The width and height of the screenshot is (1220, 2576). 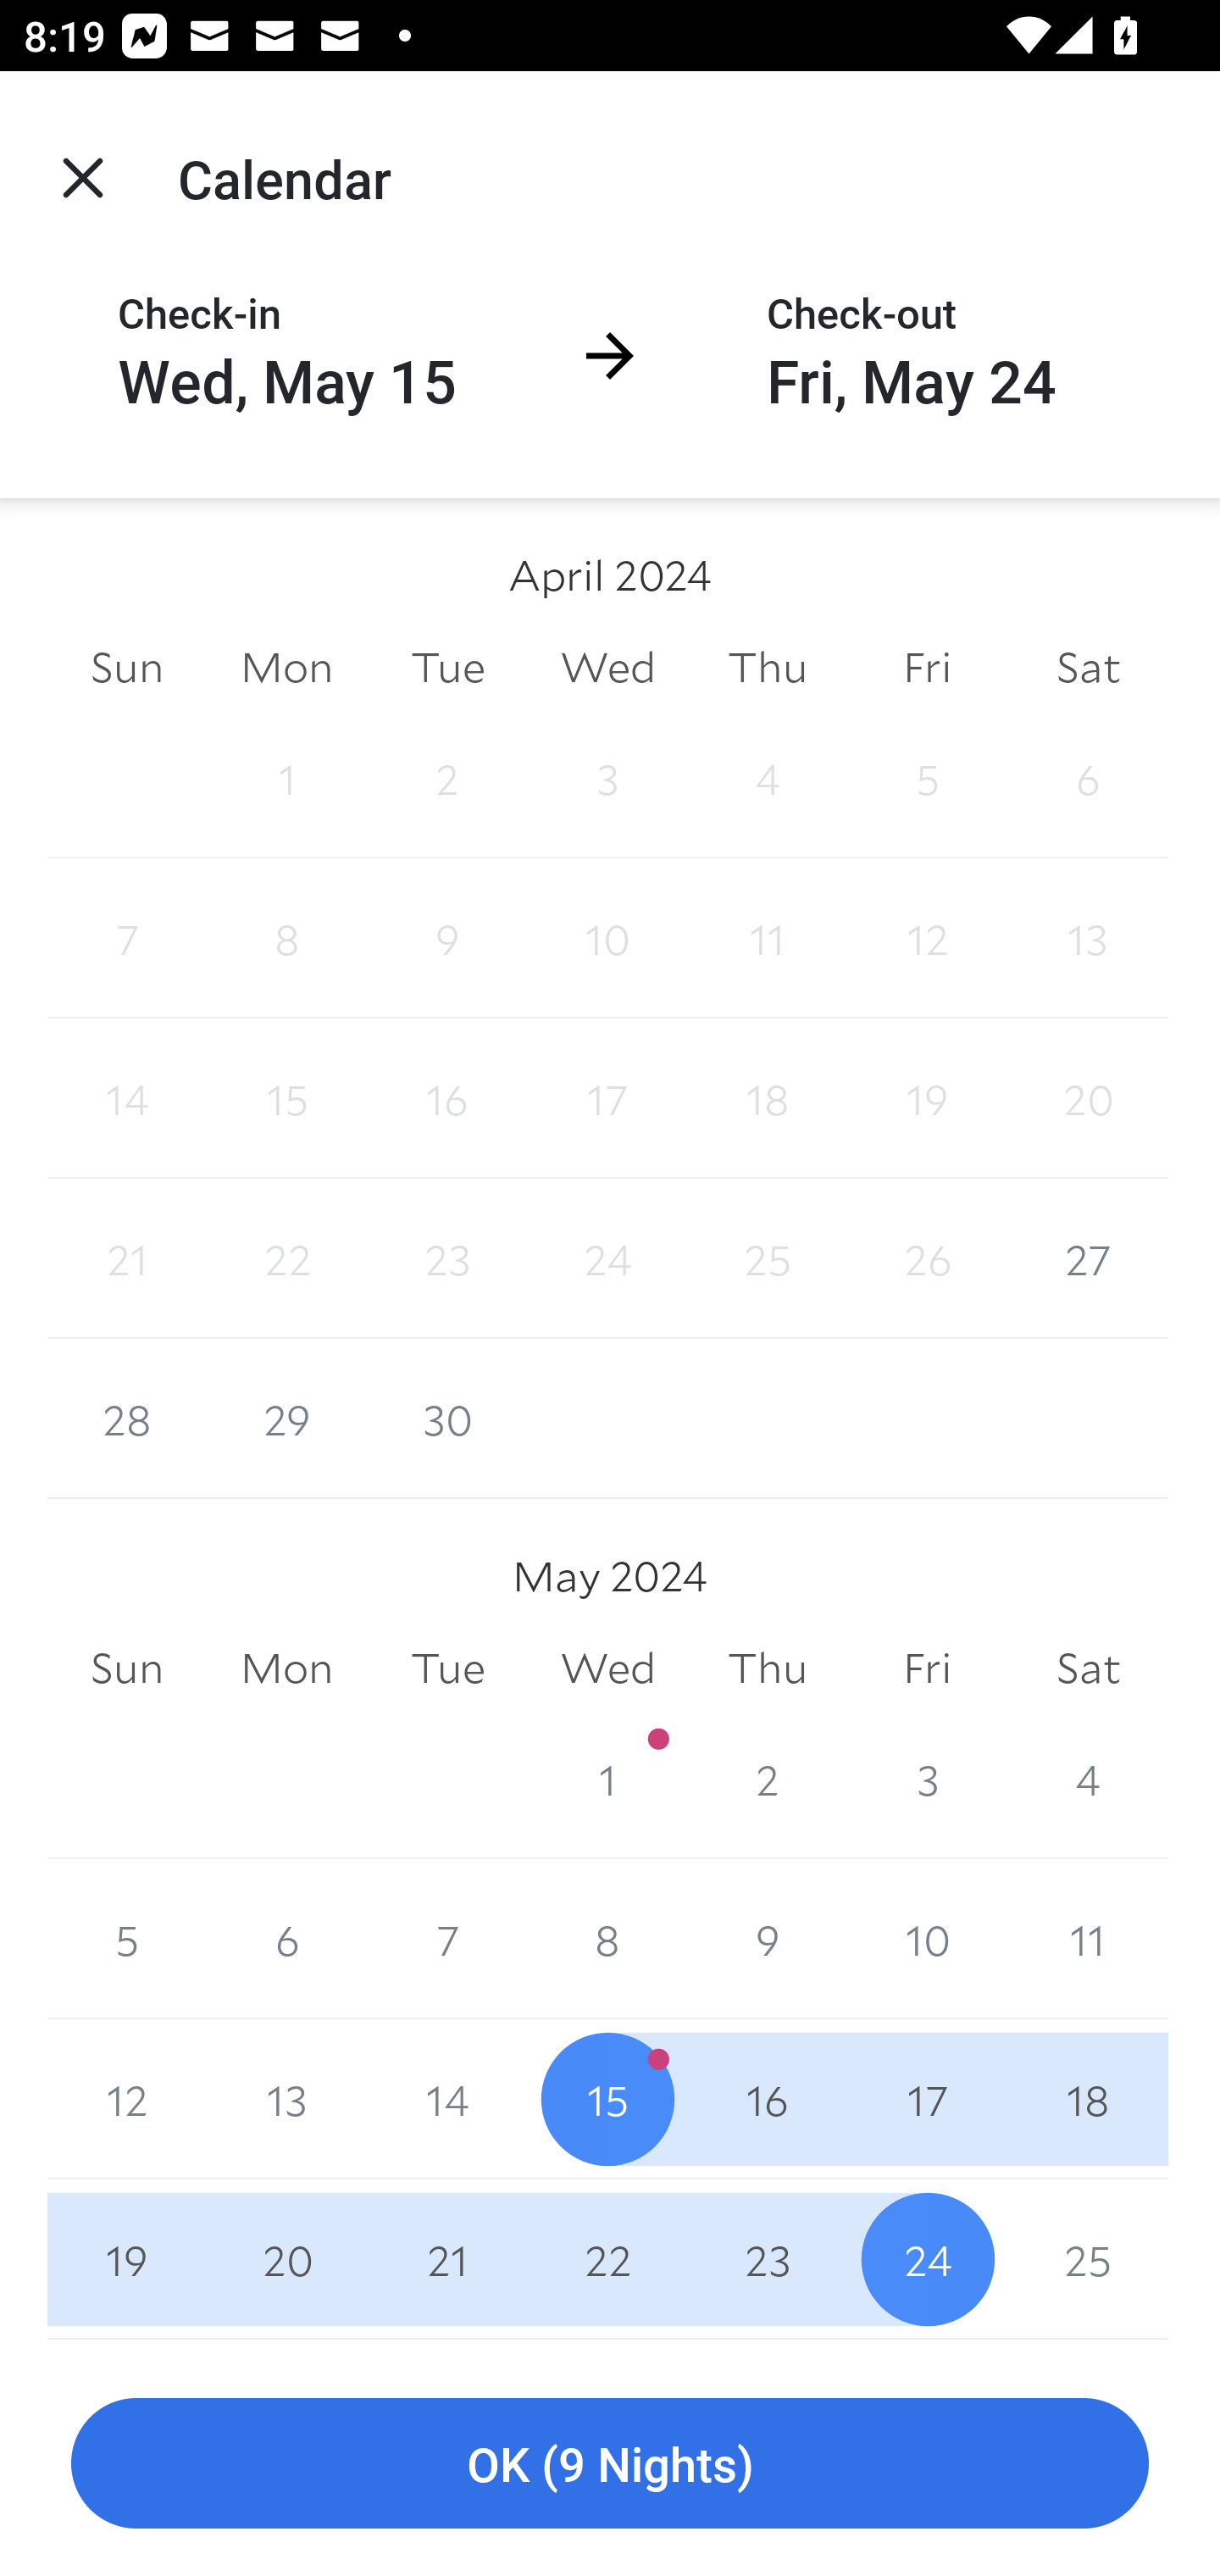 I want to click on 14 14 April 2024, so click(x=127, y=1098).